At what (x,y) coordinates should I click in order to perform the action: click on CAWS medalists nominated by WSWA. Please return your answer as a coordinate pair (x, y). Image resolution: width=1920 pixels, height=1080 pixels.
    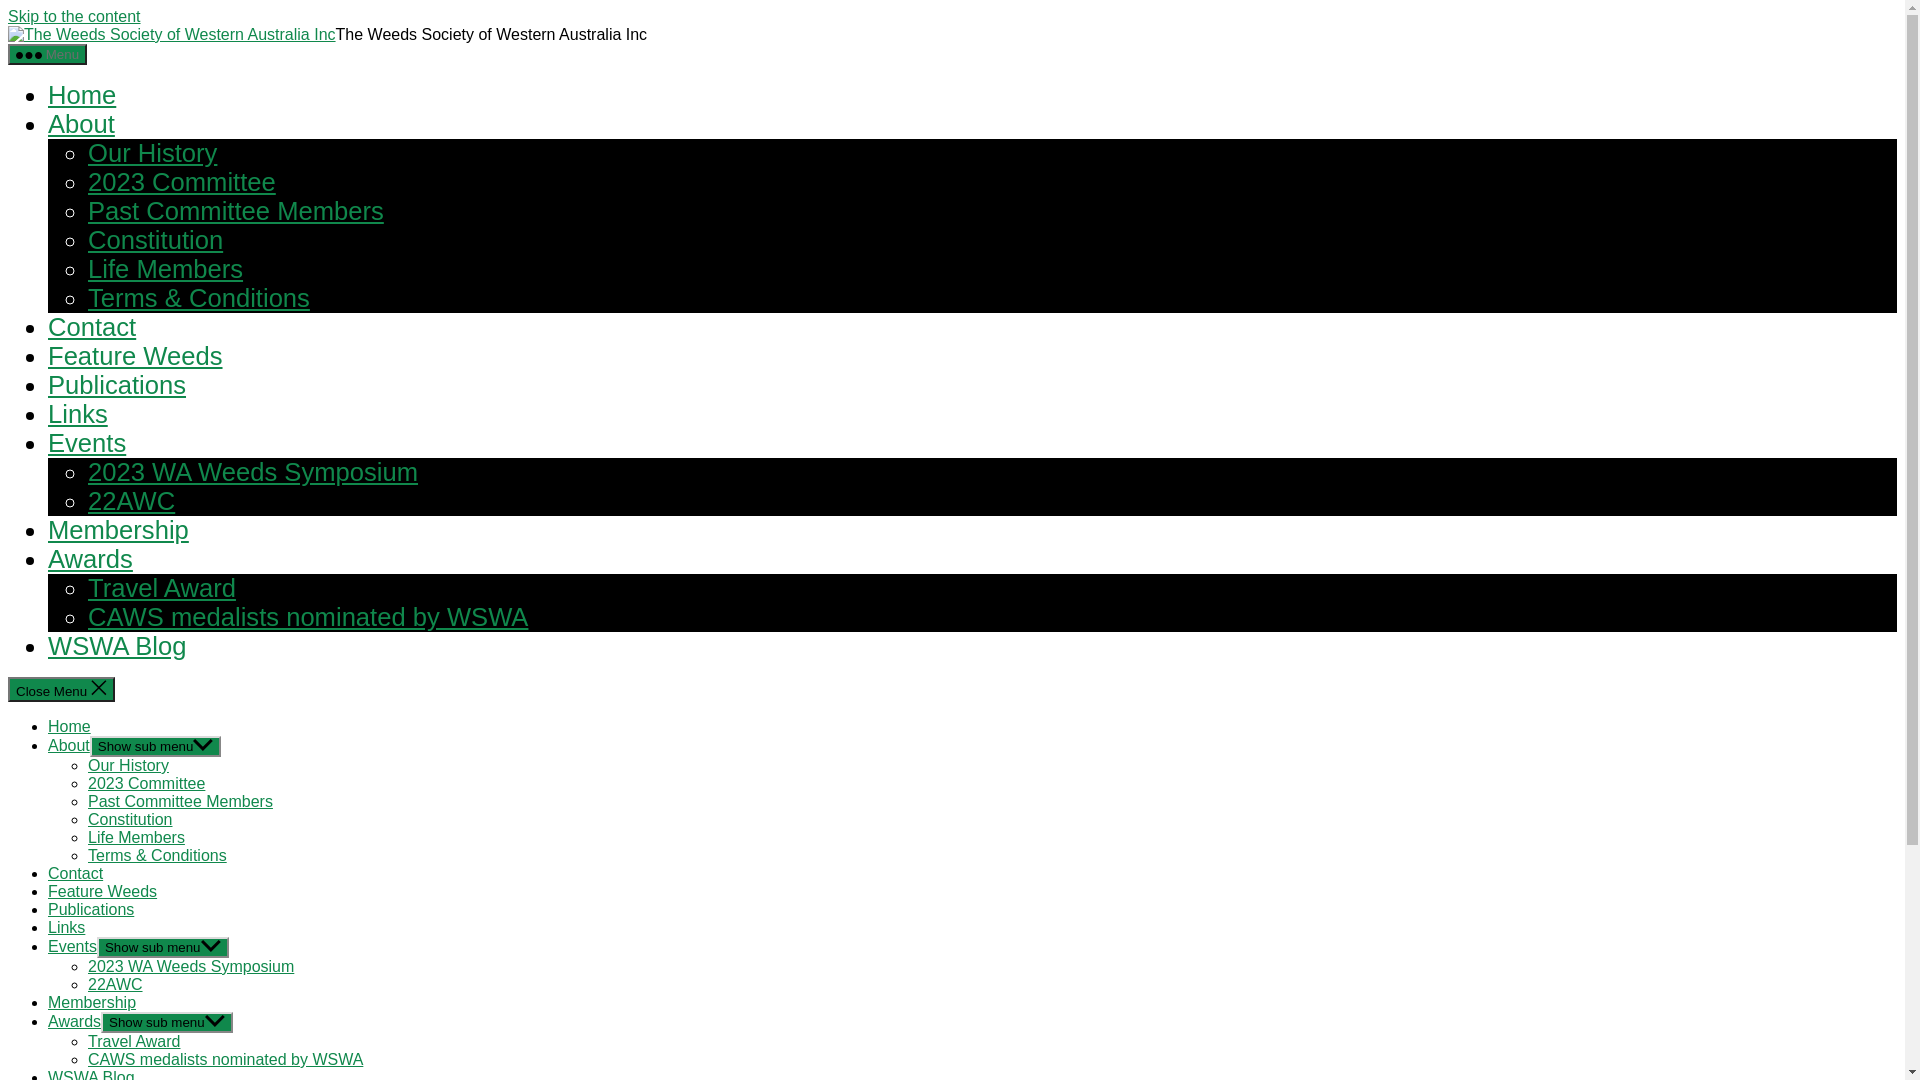
    Looking at the image, I should click on (226, 1060).